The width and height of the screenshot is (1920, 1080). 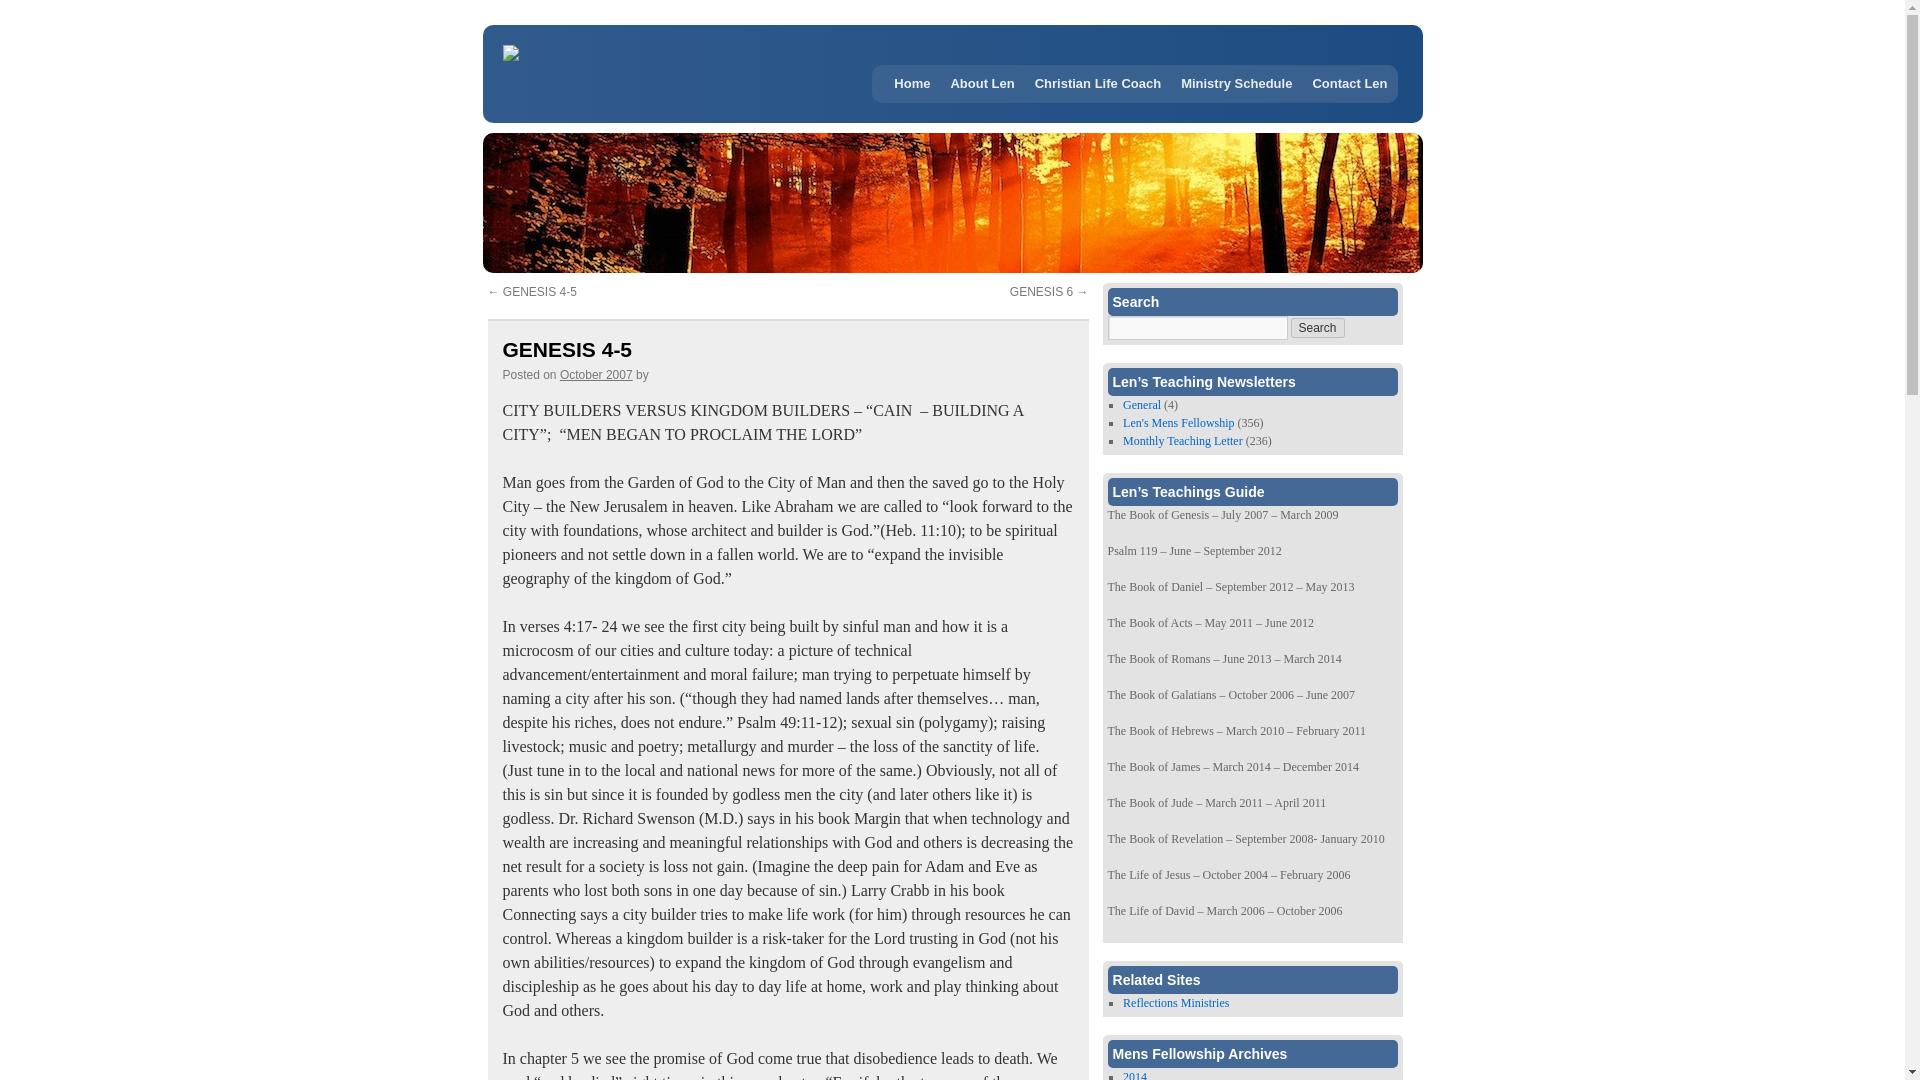 I want to click on Ministry Schedule, so click(x=1236, y=83).